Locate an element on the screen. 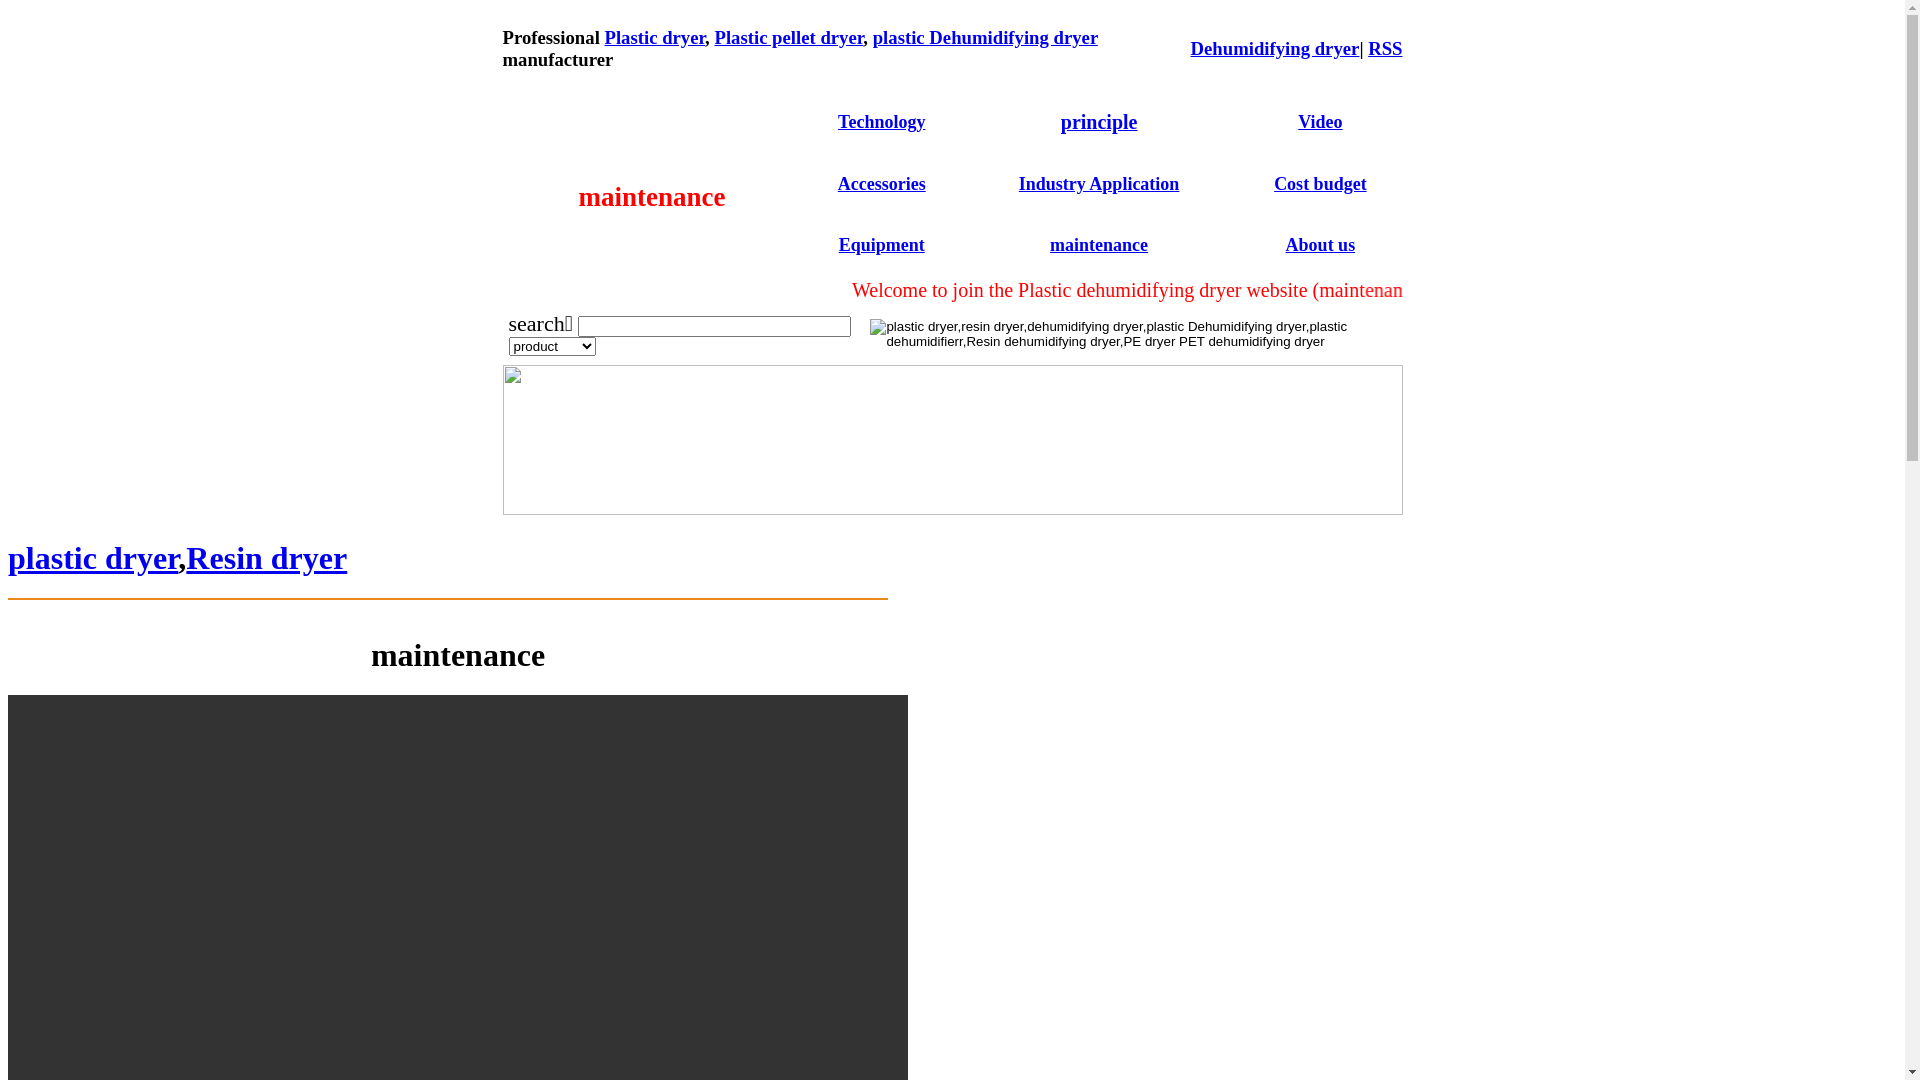 Image resolution: width=1920 pixels, height=1080 pixels. Accessories is located at coordinates (882, 184).